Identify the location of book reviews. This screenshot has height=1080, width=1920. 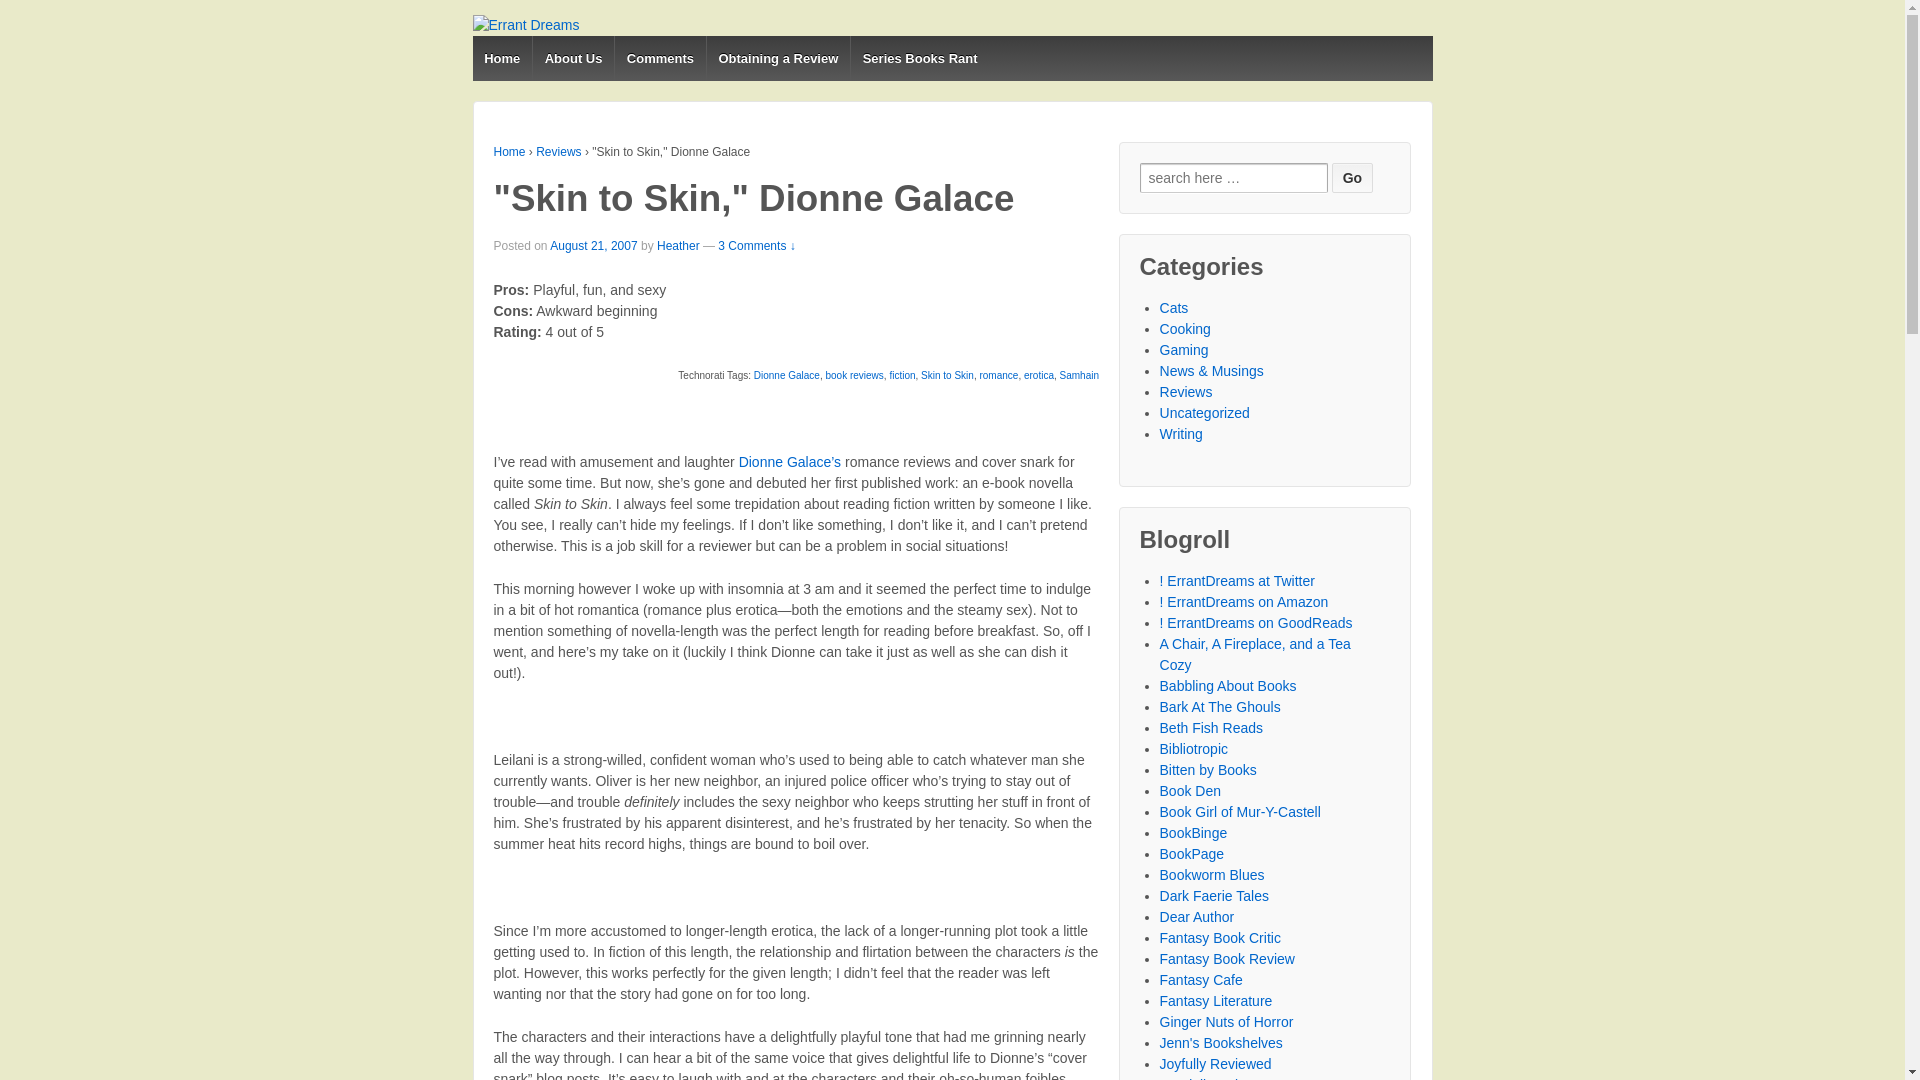
(854, 376).